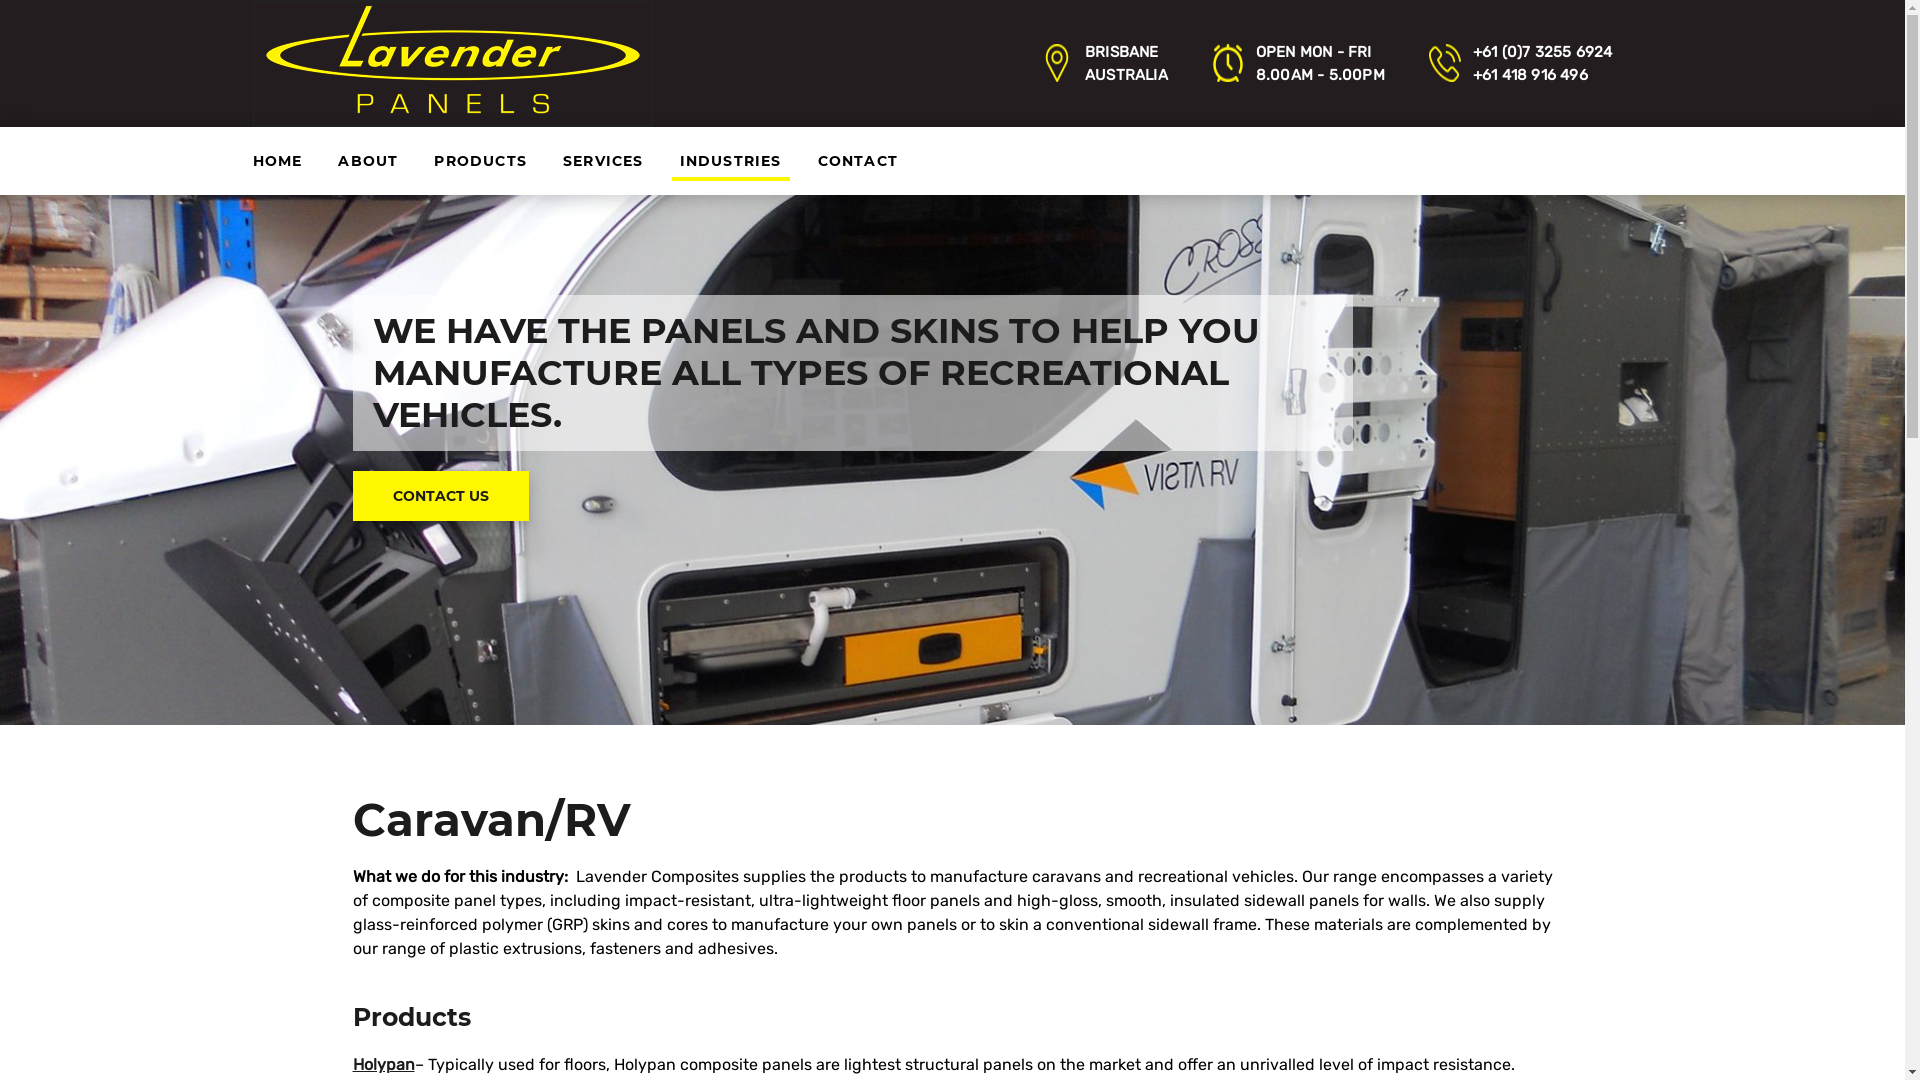 This screenshot has width=1920, height=1080. Describe the element at coordinates (277, 161) in the screenshot. I see `HOME` at that location.